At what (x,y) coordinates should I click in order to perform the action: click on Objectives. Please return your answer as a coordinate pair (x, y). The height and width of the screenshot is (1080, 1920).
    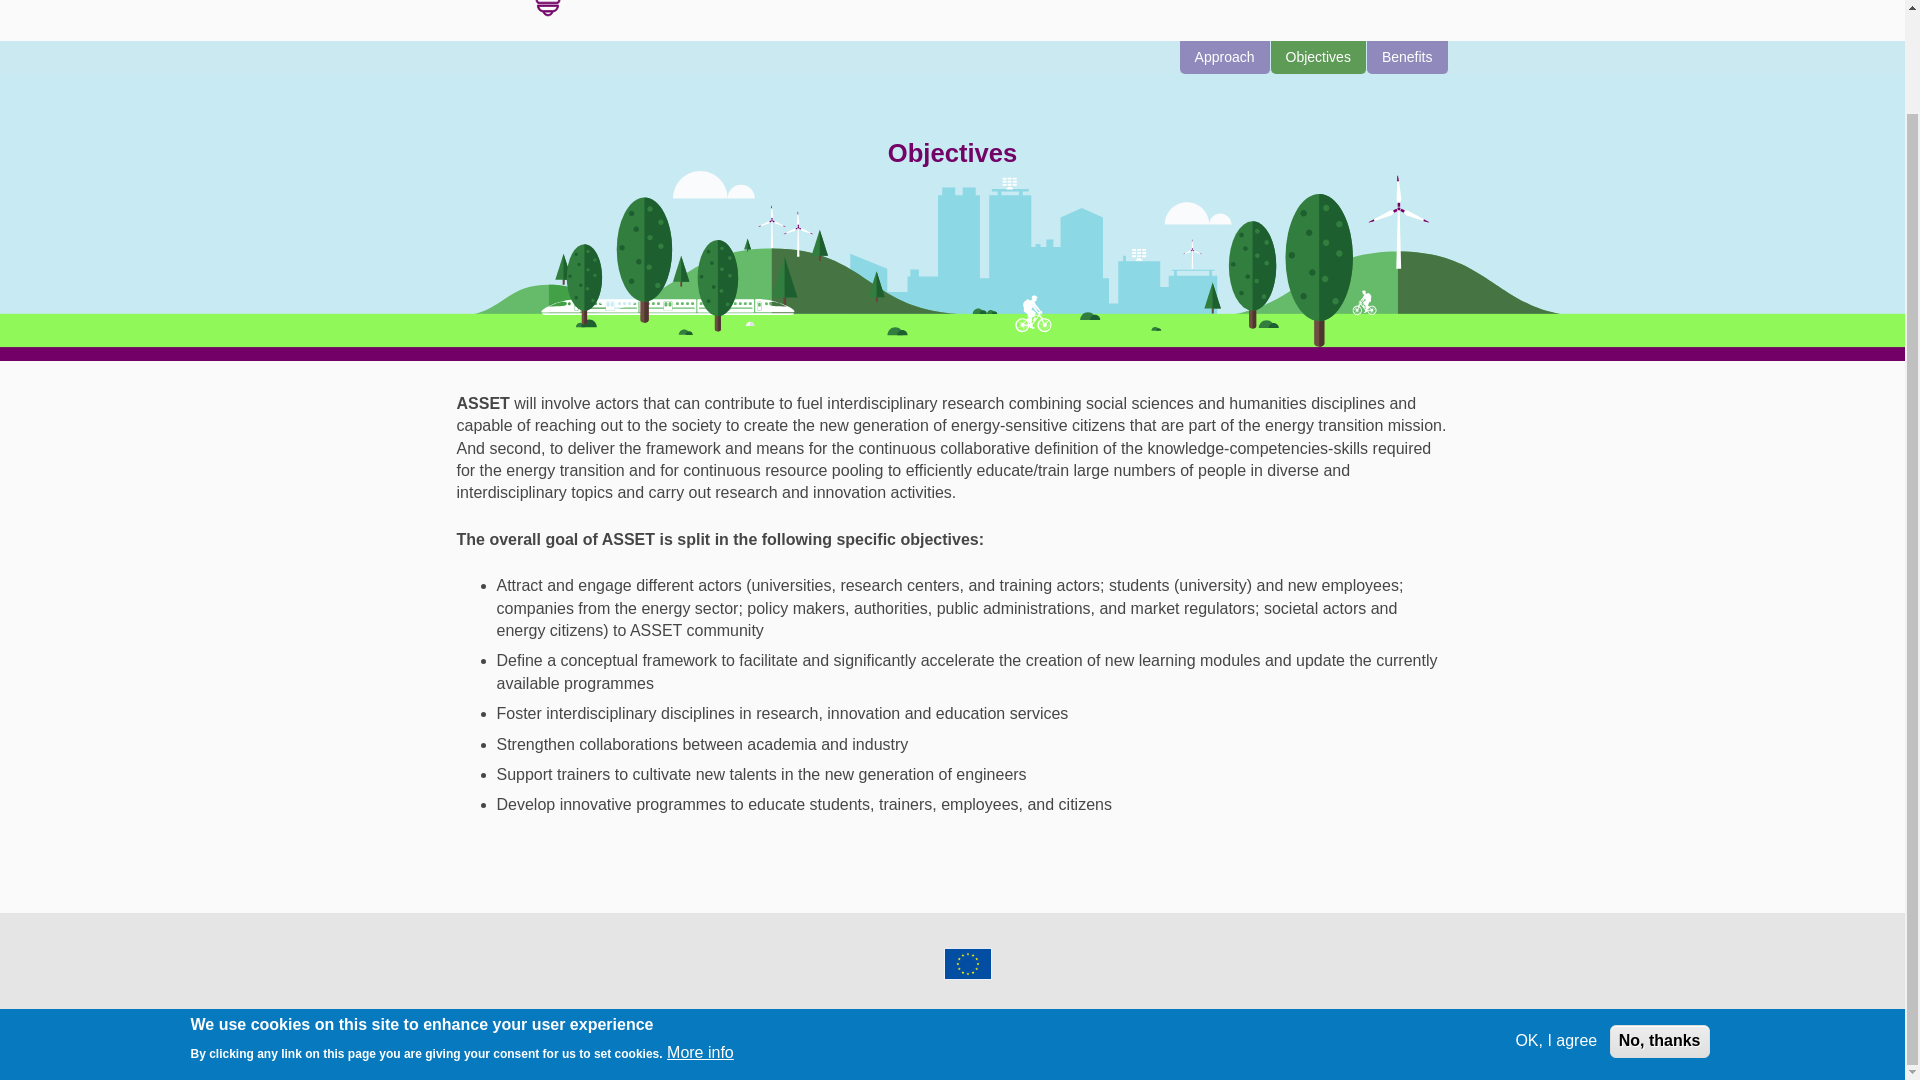
    Looking at the image, I should click on (1319, 58).